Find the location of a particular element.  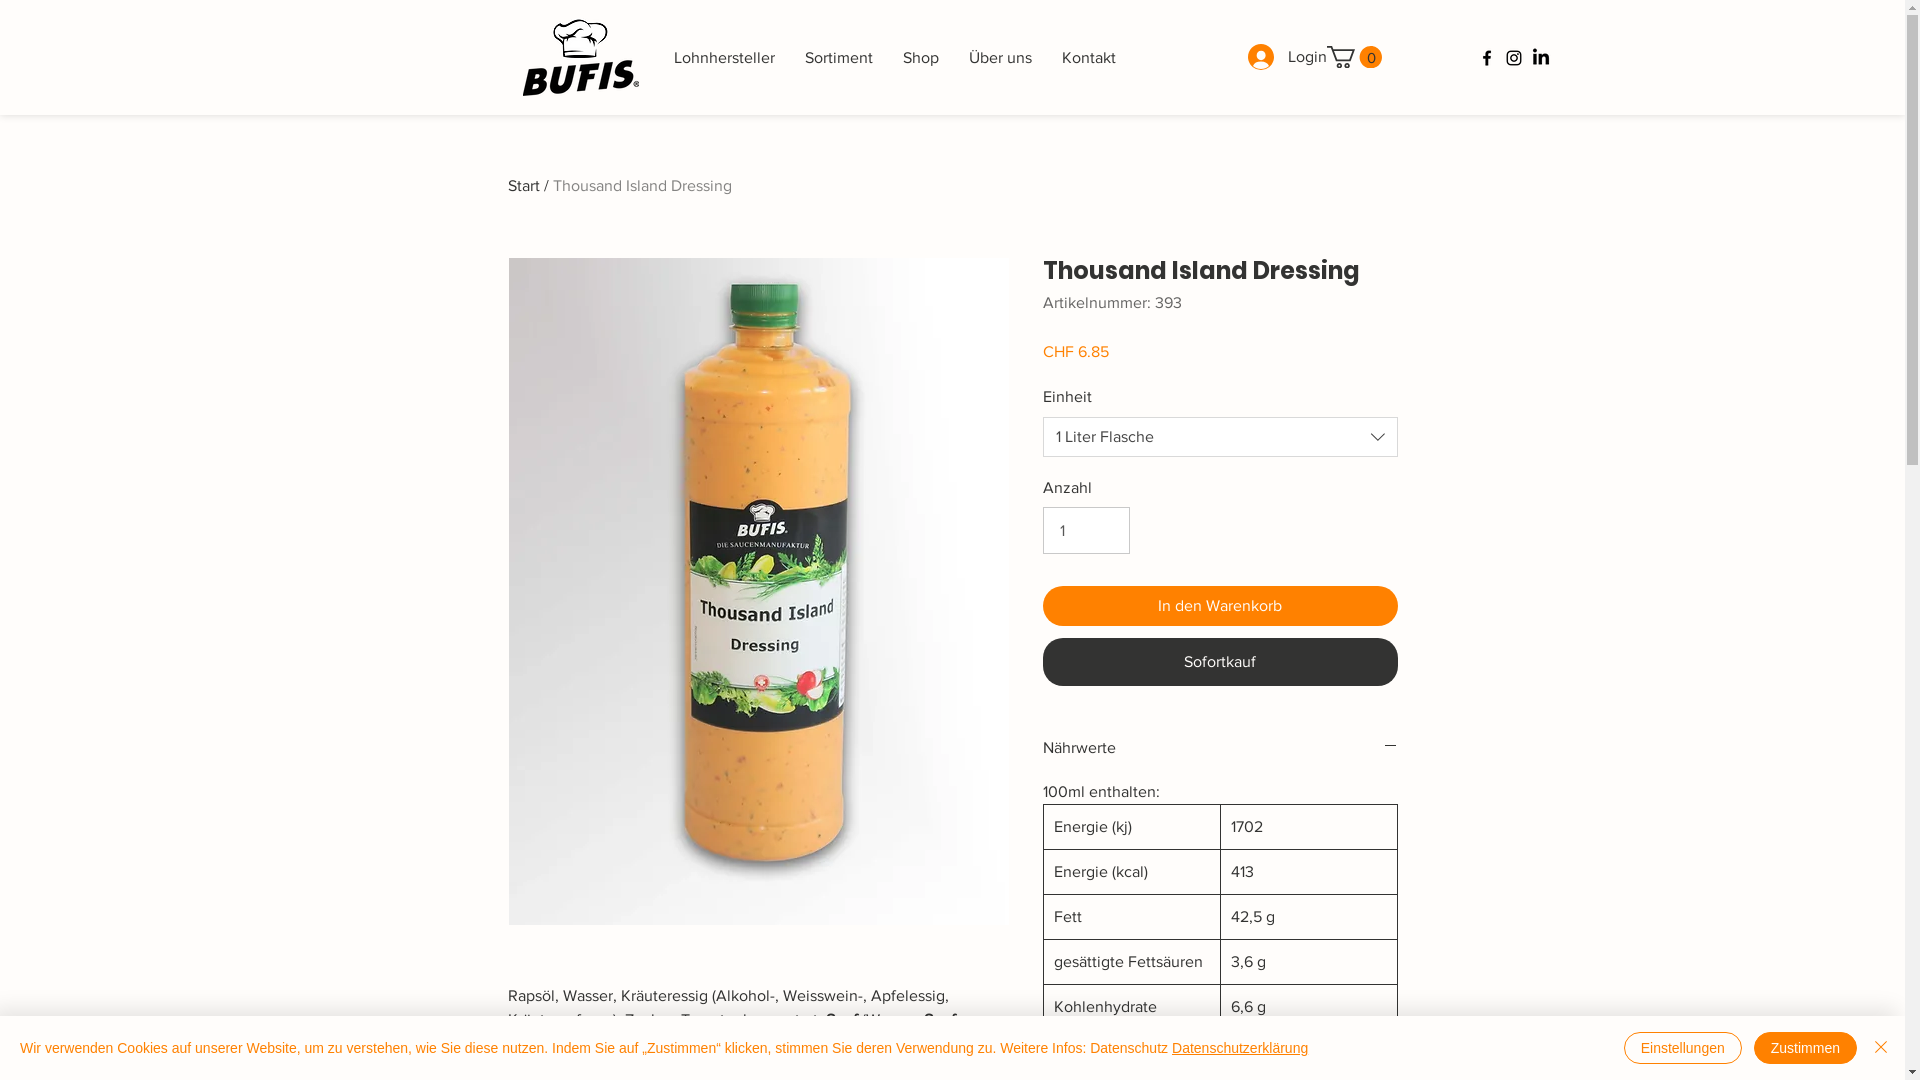

Einstellungen is located at coordinates (1683, 1048).